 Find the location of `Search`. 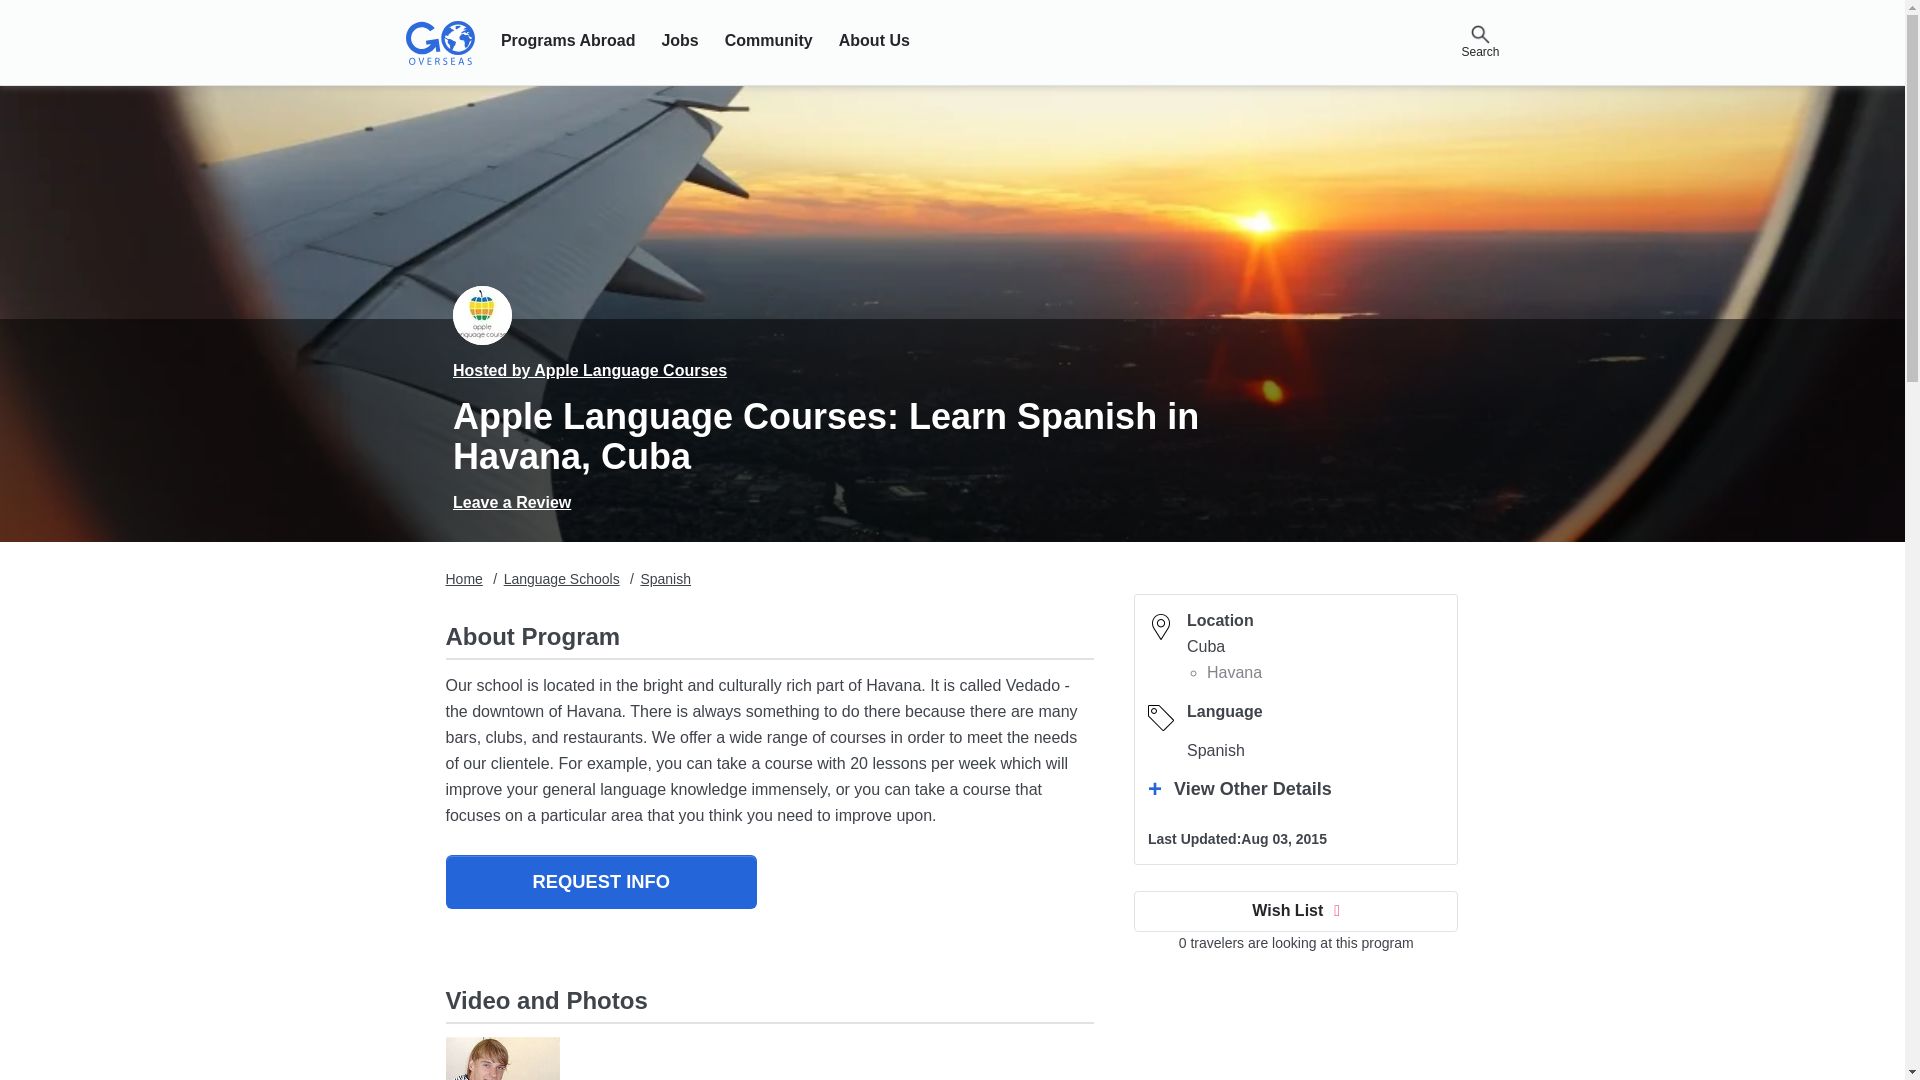

Search is located at coordinates (1480, 35).